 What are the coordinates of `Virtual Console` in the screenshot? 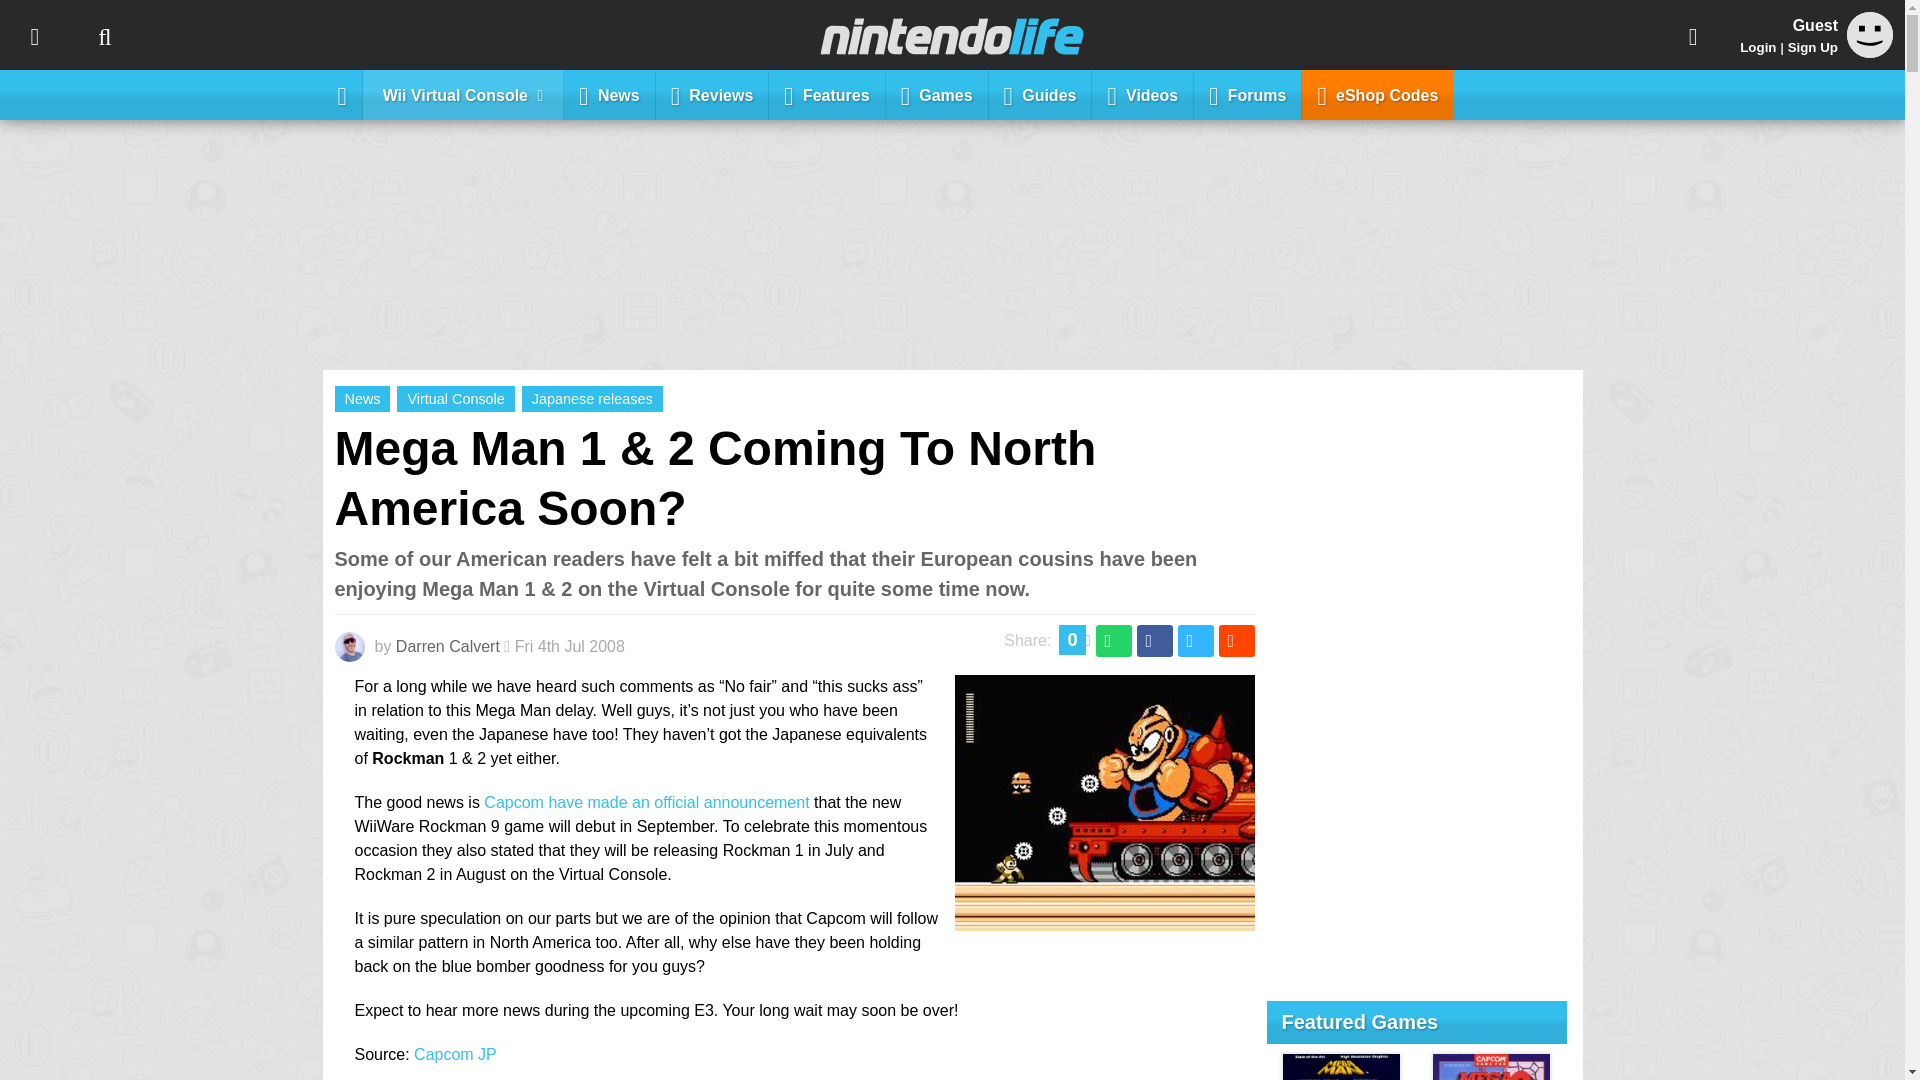 It's located at (456, 398).